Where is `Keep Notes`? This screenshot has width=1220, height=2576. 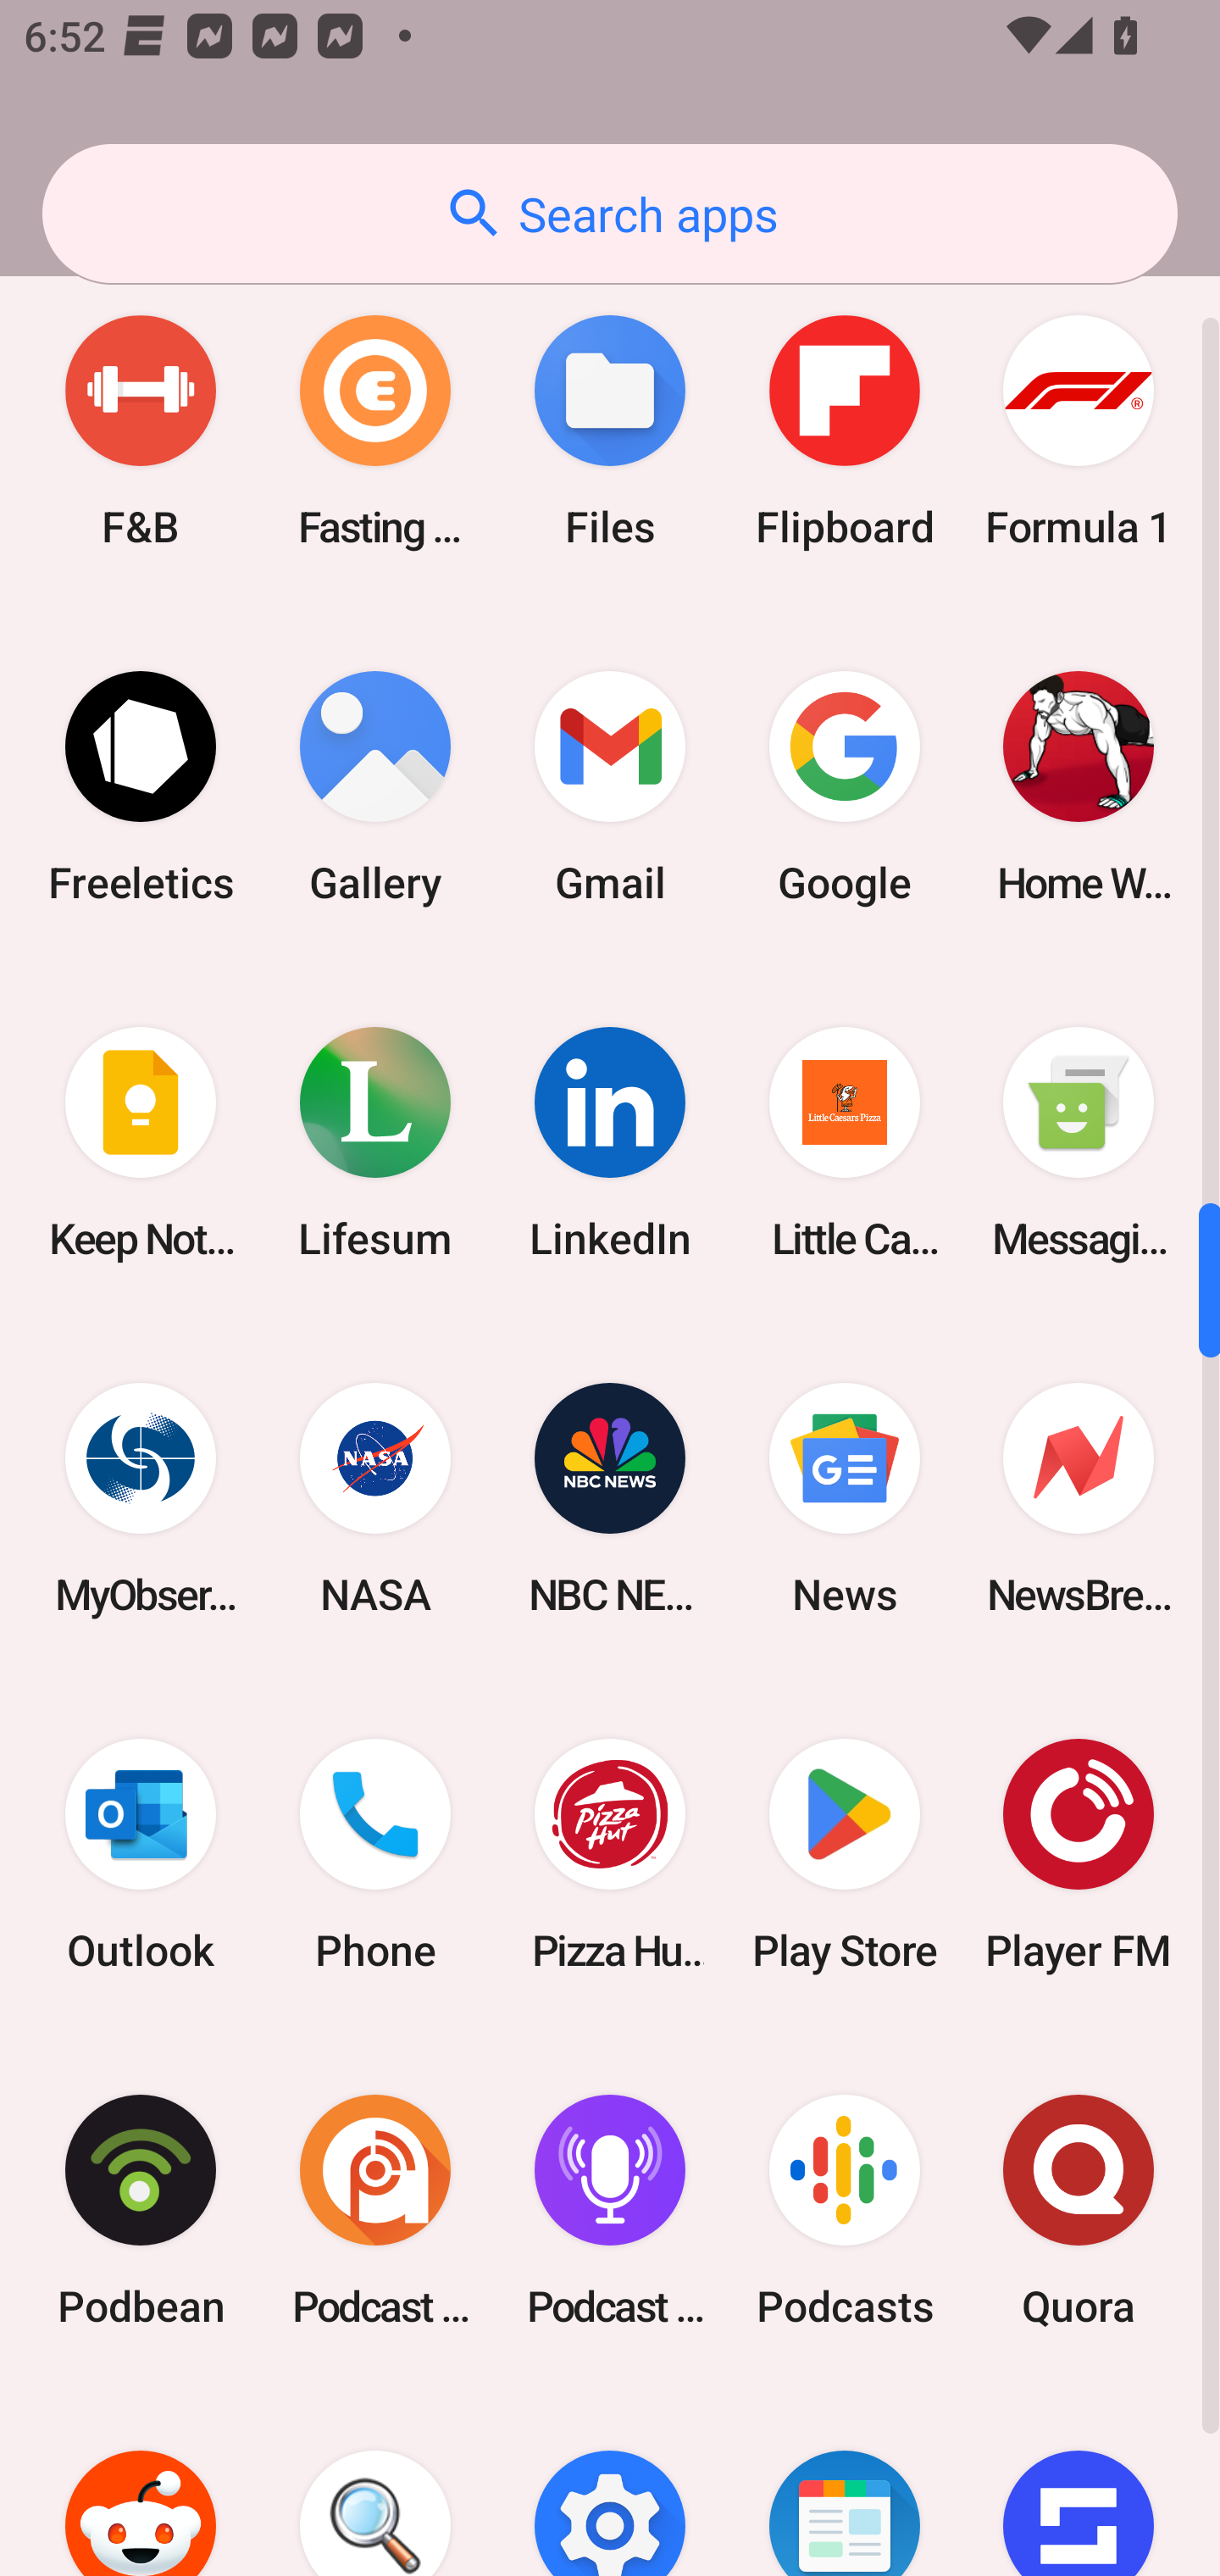 Keep Notes is located at coordinates (141, 1144).